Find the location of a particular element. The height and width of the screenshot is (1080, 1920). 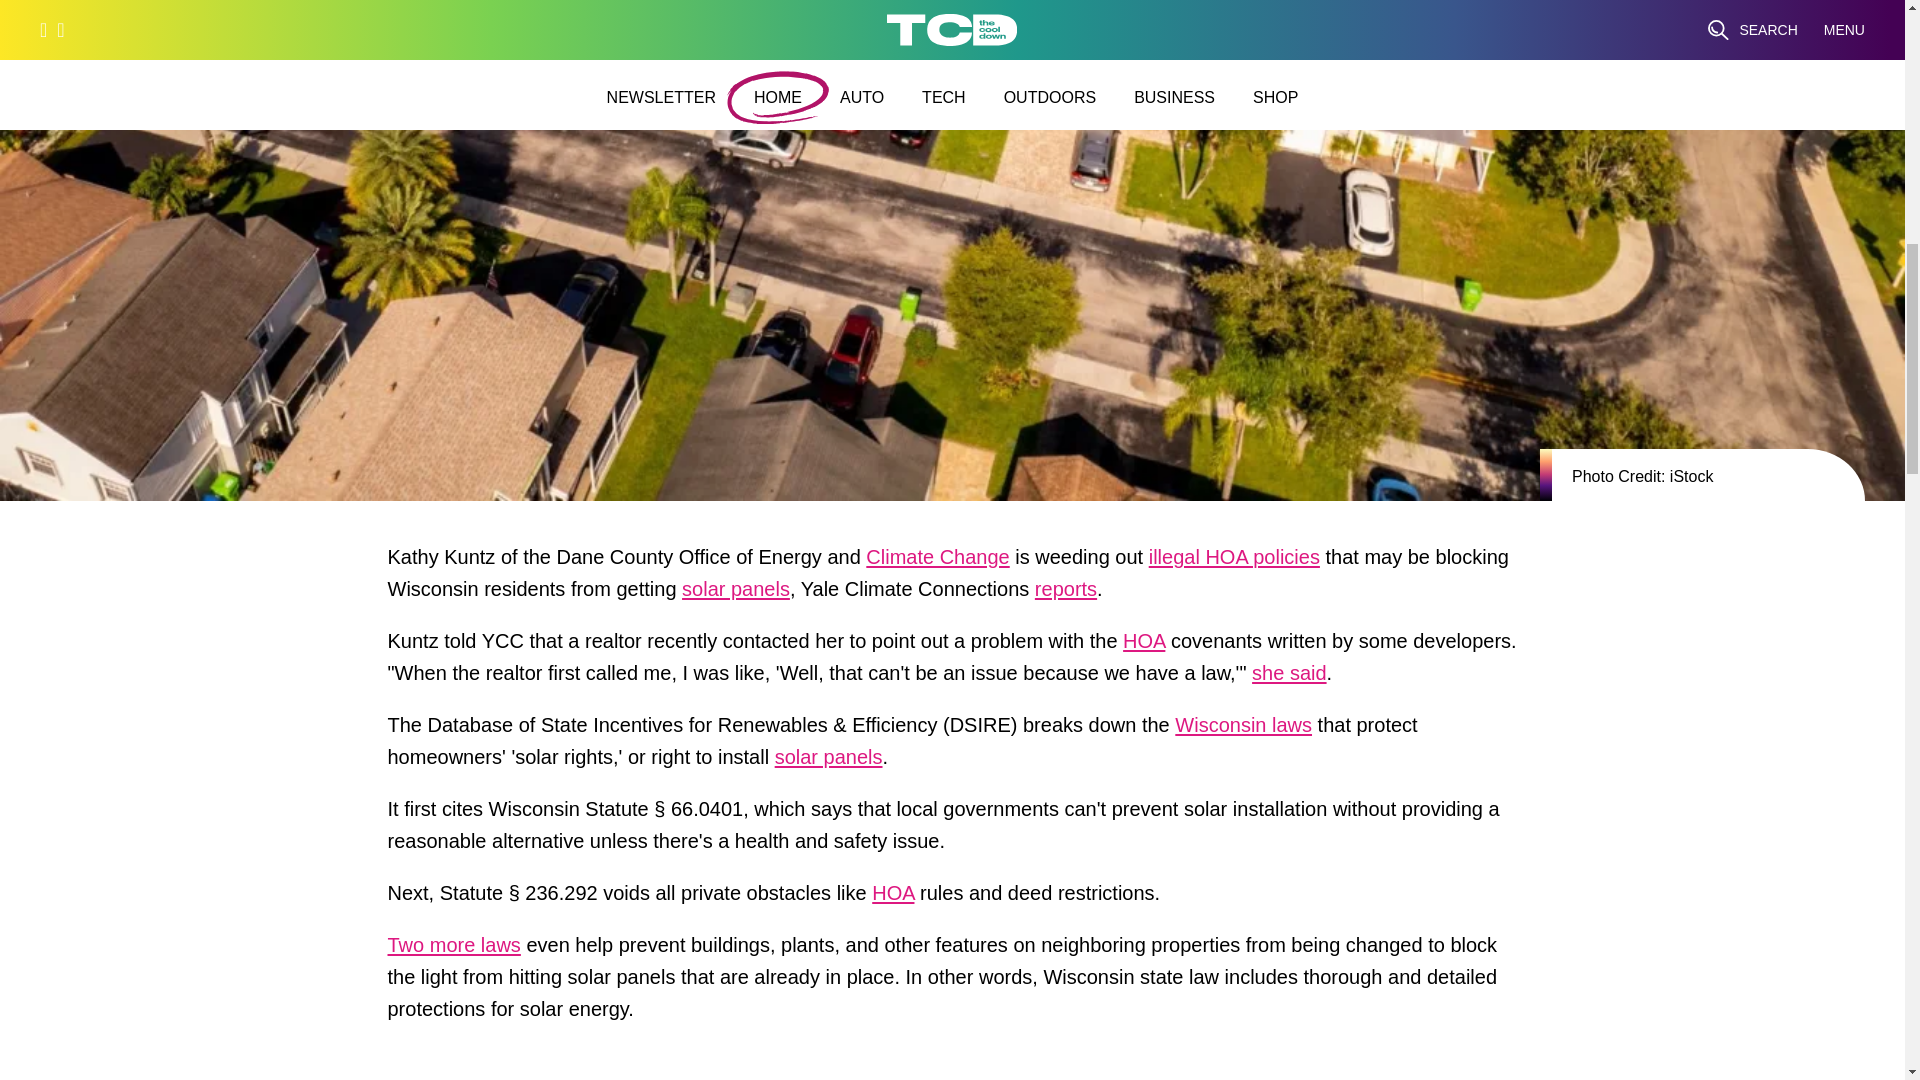

Solar Panels is located at coordinates (735, 594).